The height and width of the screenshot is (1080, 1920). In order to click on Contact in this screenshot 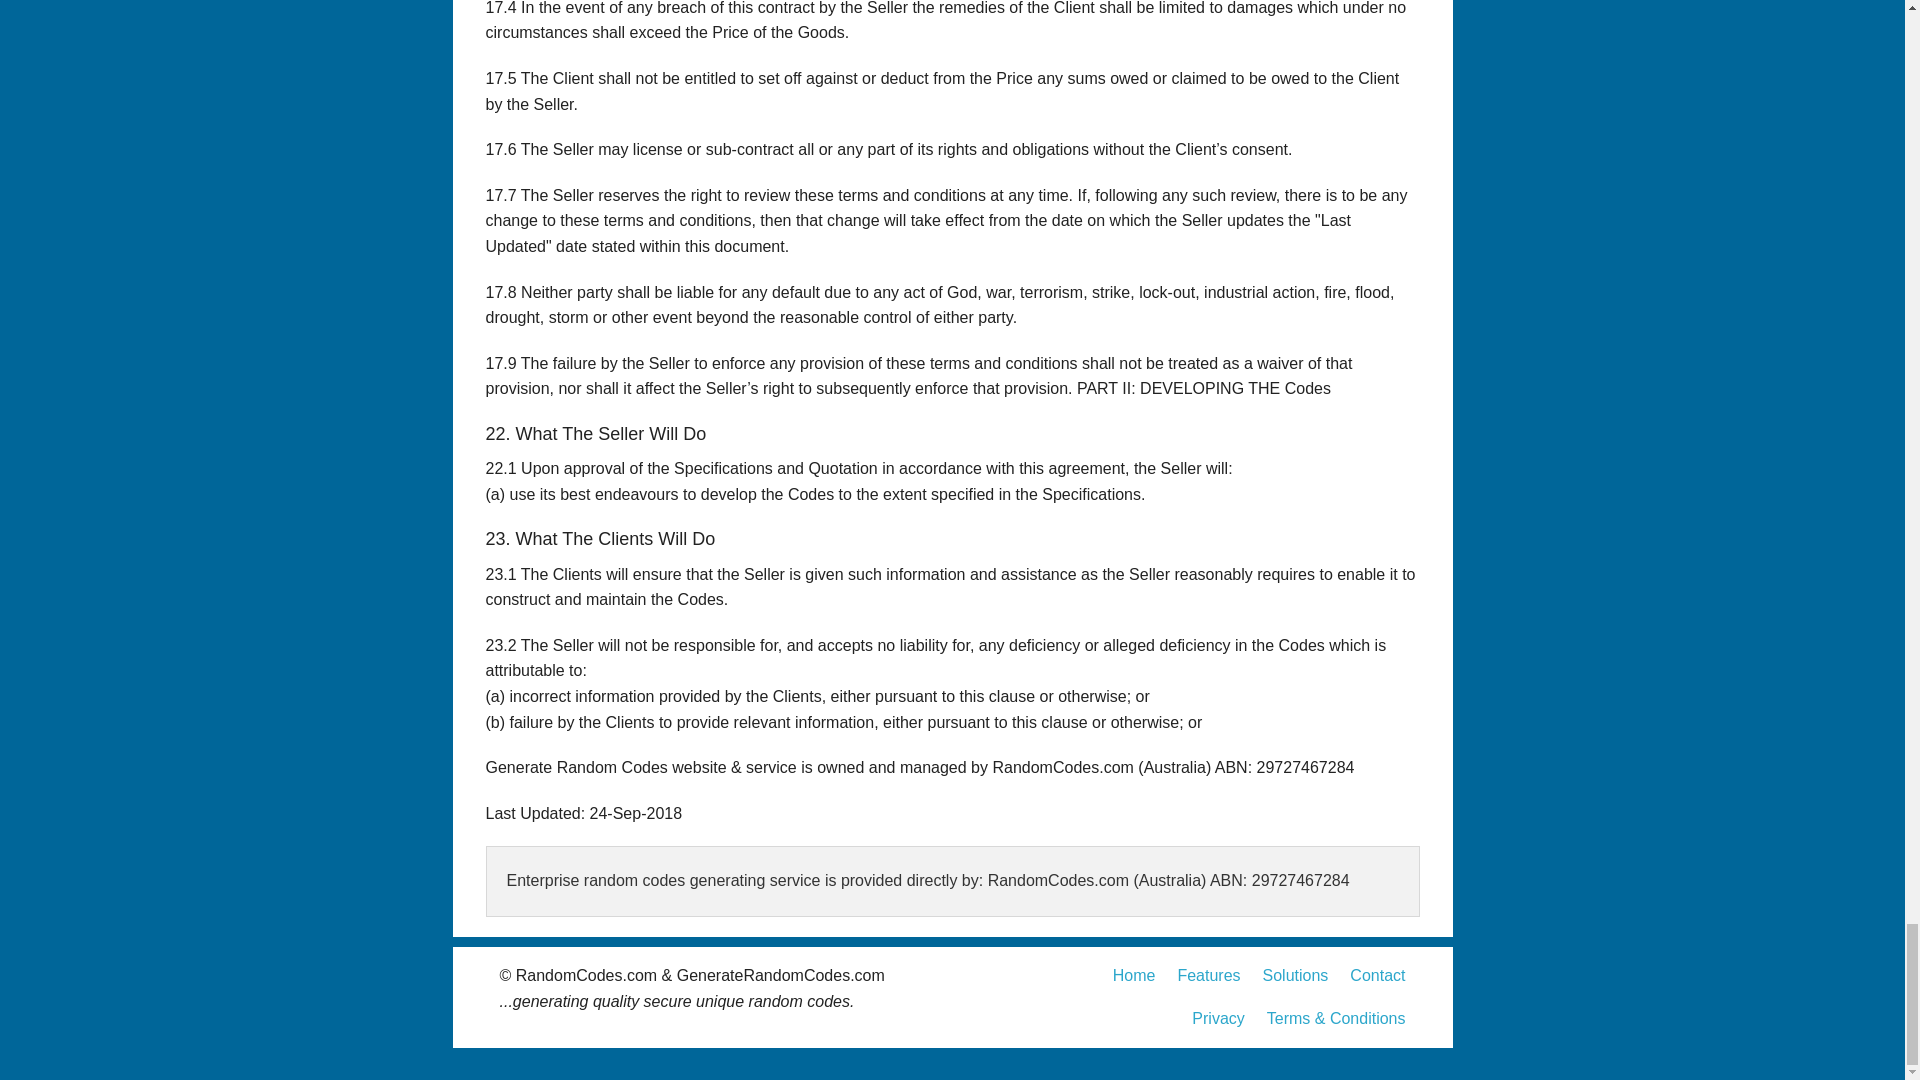, I will do `click(1377, 976)`.